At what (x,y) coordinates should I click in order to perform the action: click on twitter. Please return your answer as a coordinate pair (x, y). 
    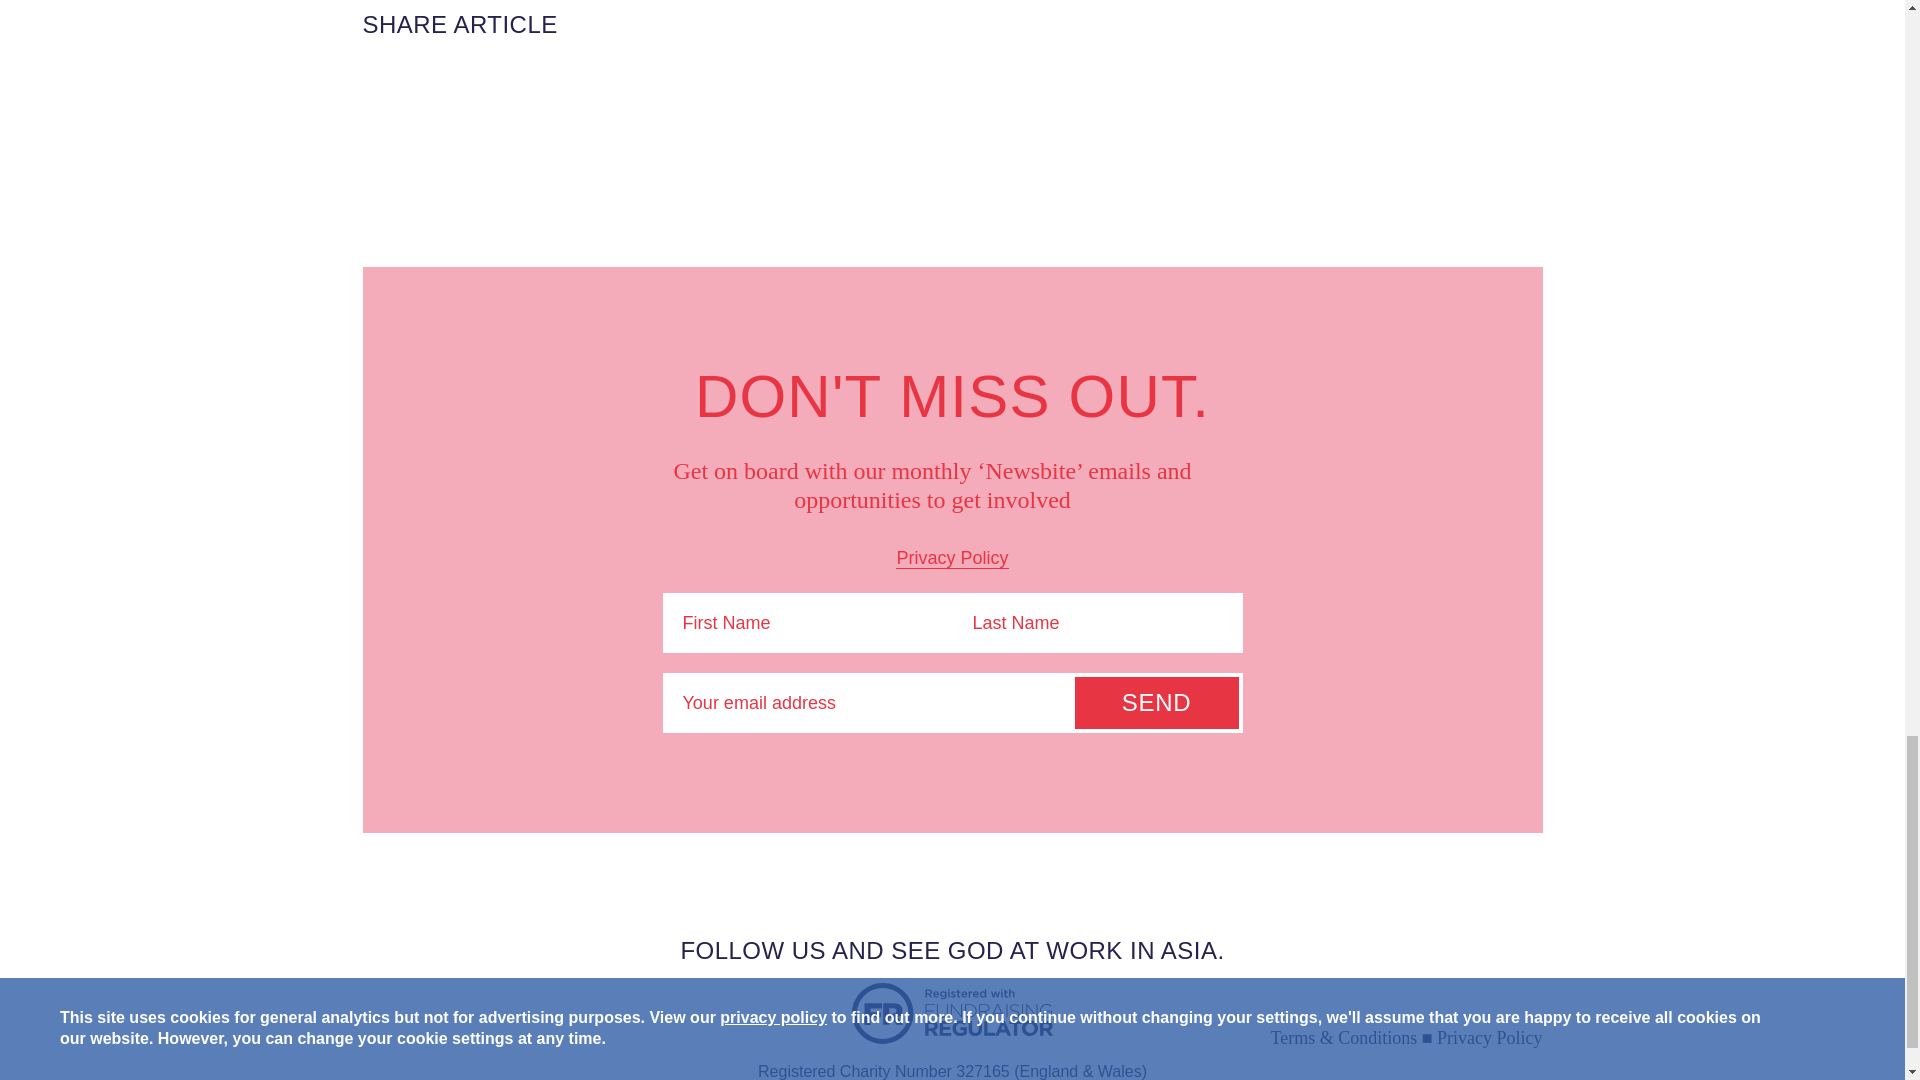
    Looking at the image, I should click on (1290, 950).